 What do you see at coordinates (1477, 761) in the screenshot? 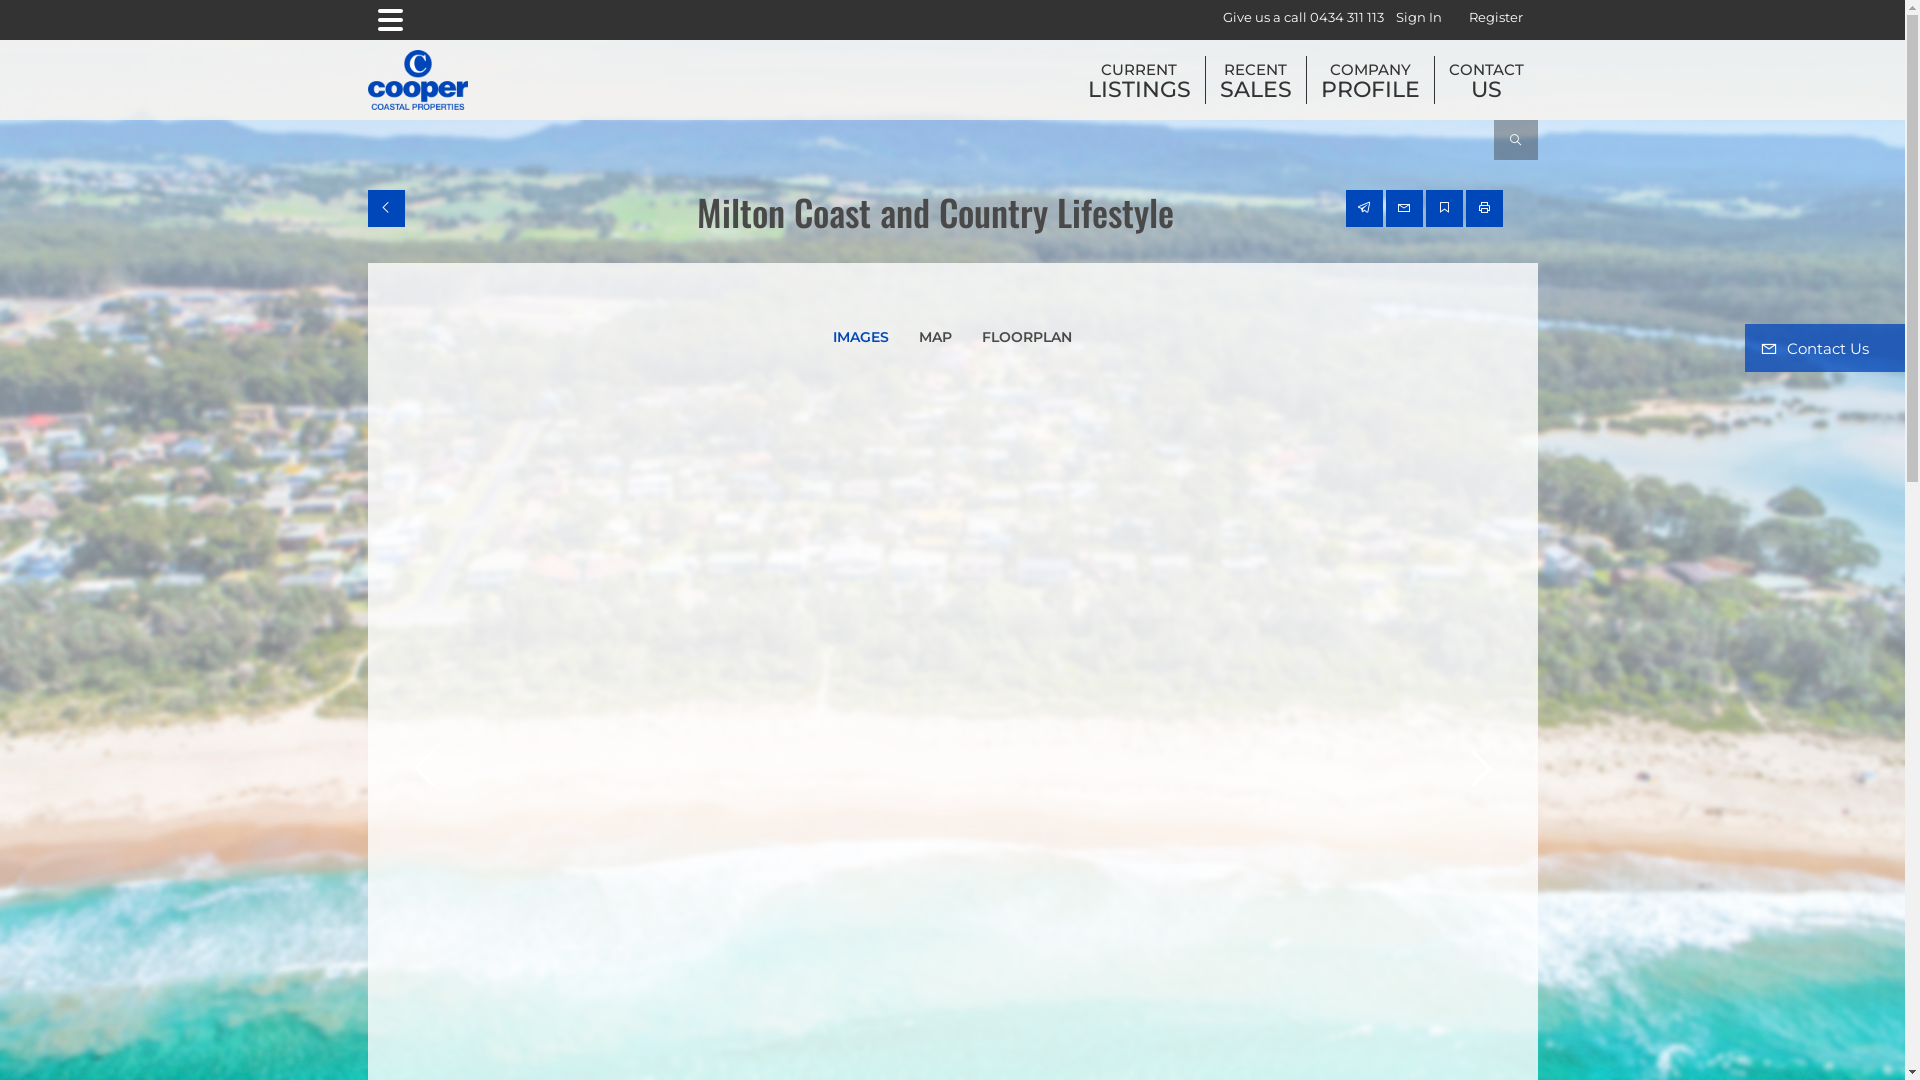
I see `next` at bounding box center [1477, 761].